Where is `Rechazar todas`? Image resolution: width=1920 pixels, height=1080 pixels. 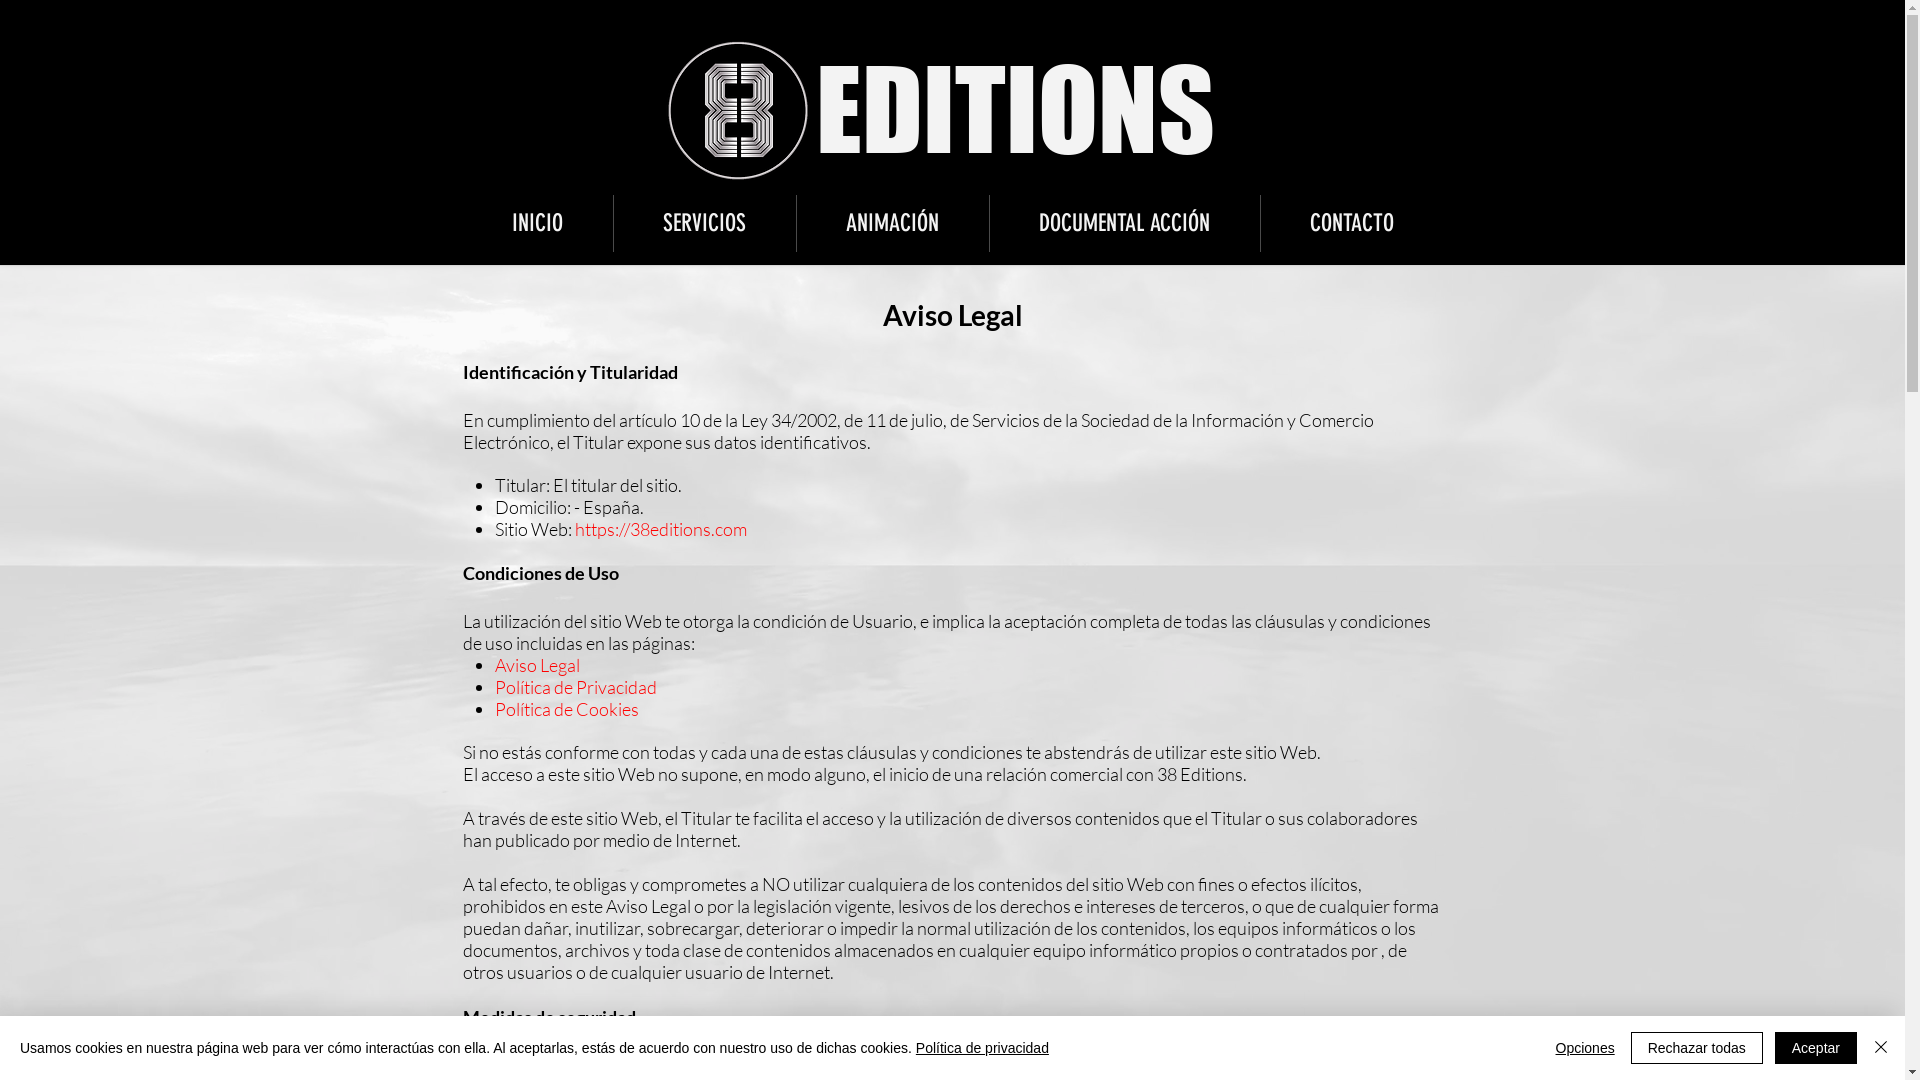 Rechazar todas is located at coordinates (1697, 1048).